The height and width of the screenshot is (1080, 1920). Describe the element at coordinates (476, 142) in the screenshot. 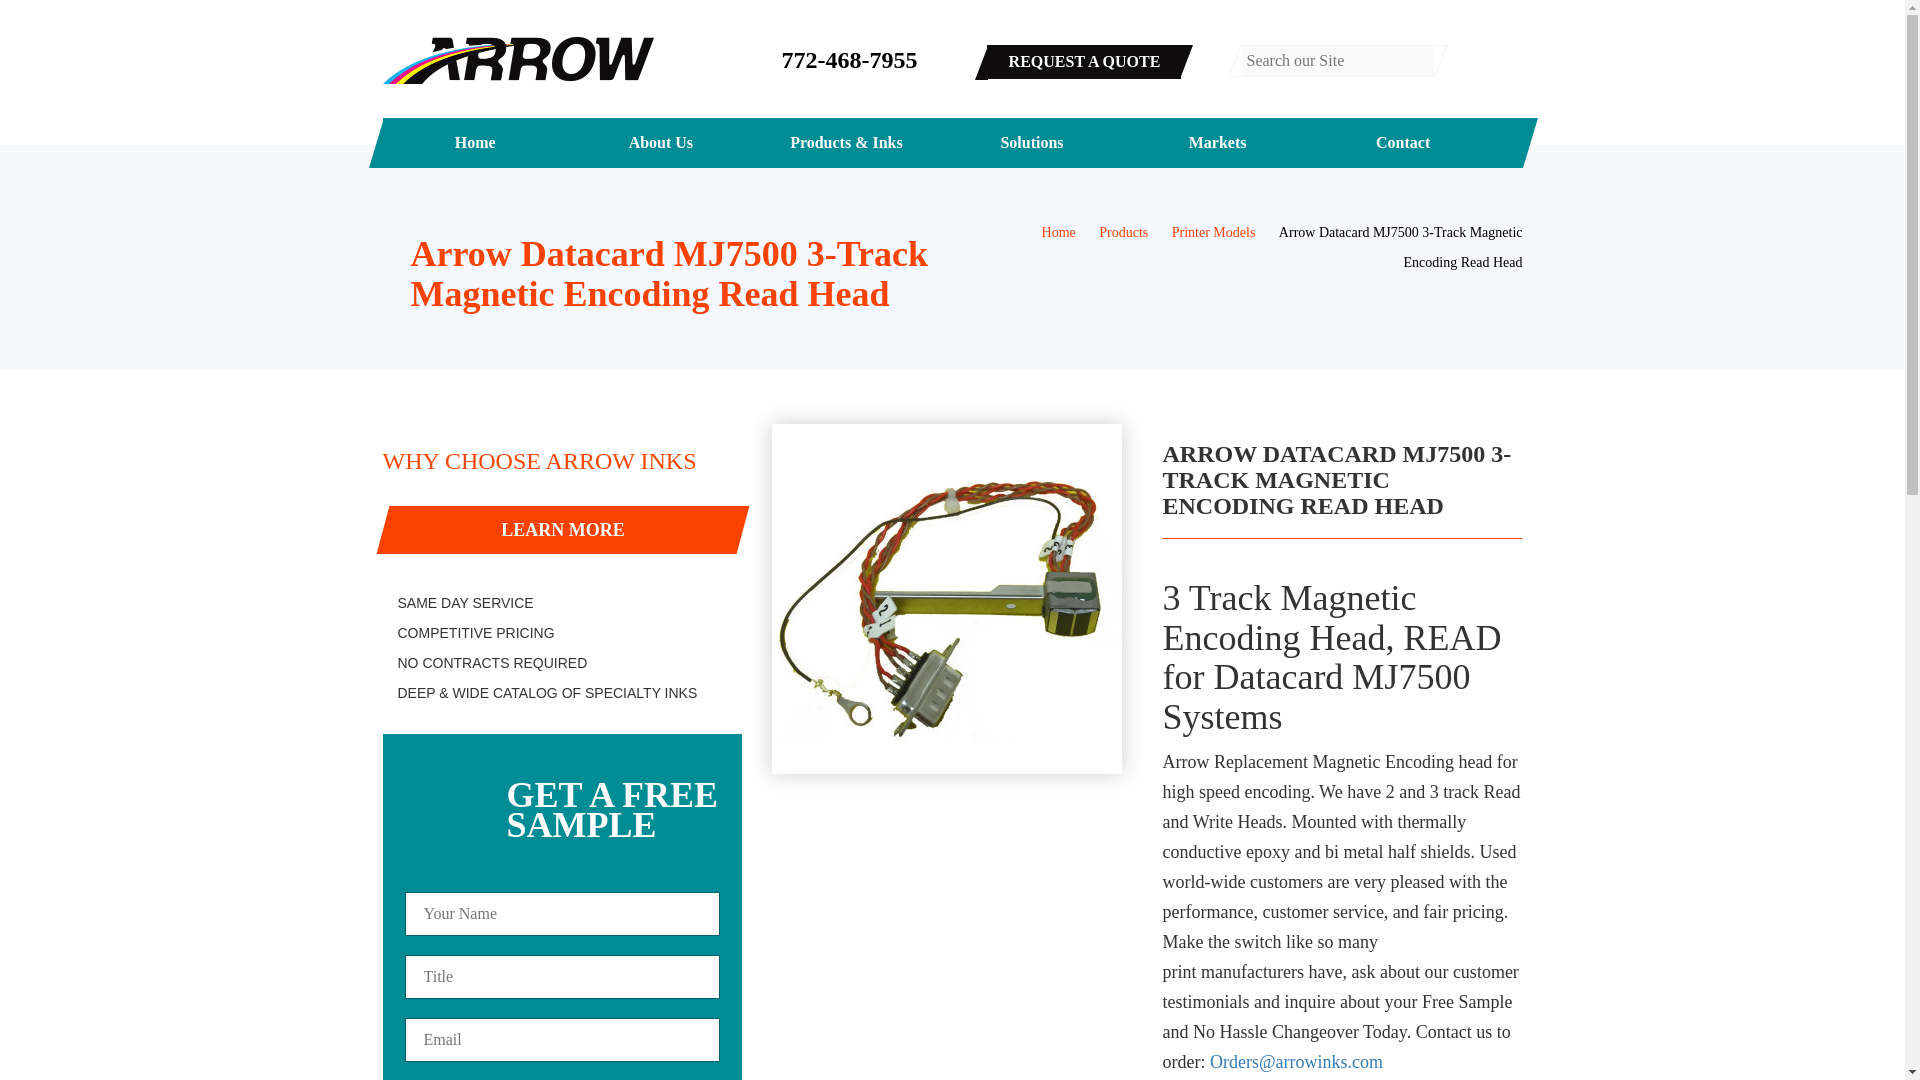

I see `Home` at that location.